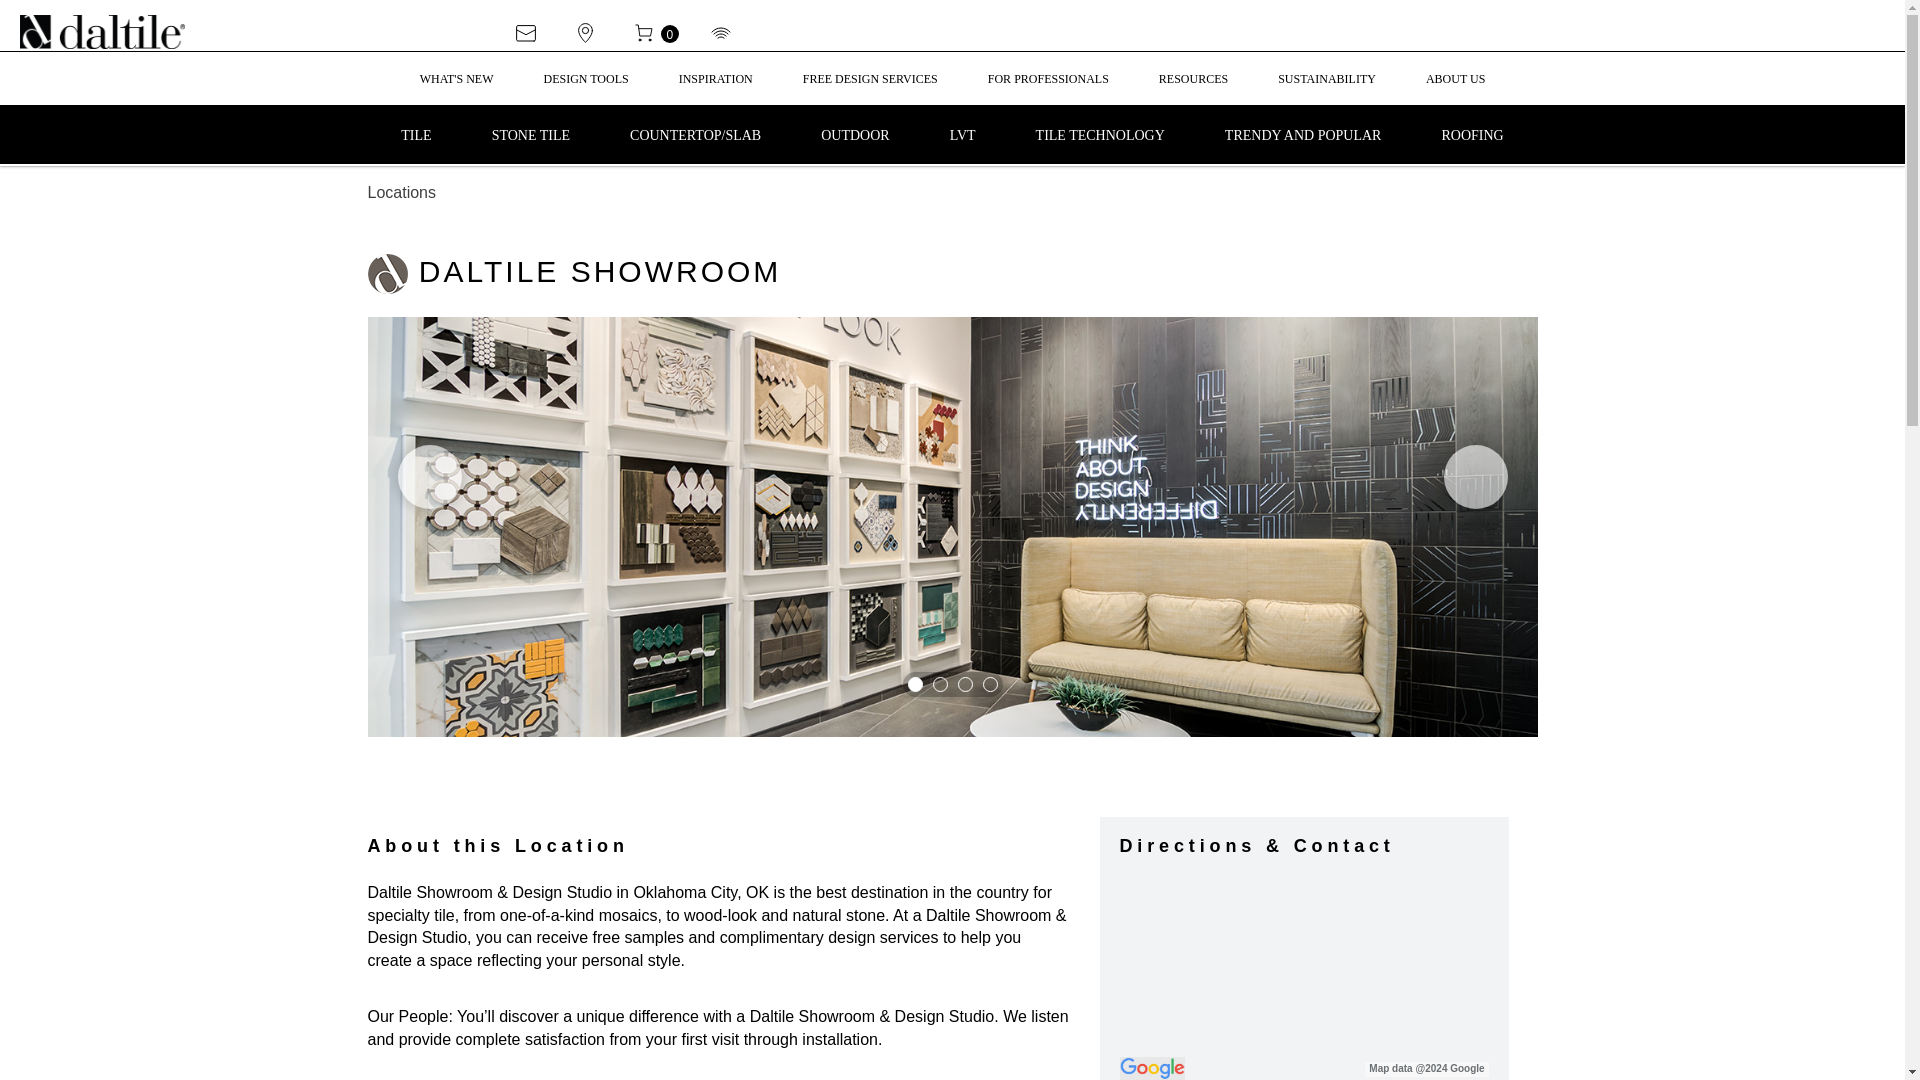 This screenshot has width=1920, height=1080. What do you see at coordinates (456, 88) in the screenshot?
I see `WHAT'S NEW` at bounding box center [456, 88].